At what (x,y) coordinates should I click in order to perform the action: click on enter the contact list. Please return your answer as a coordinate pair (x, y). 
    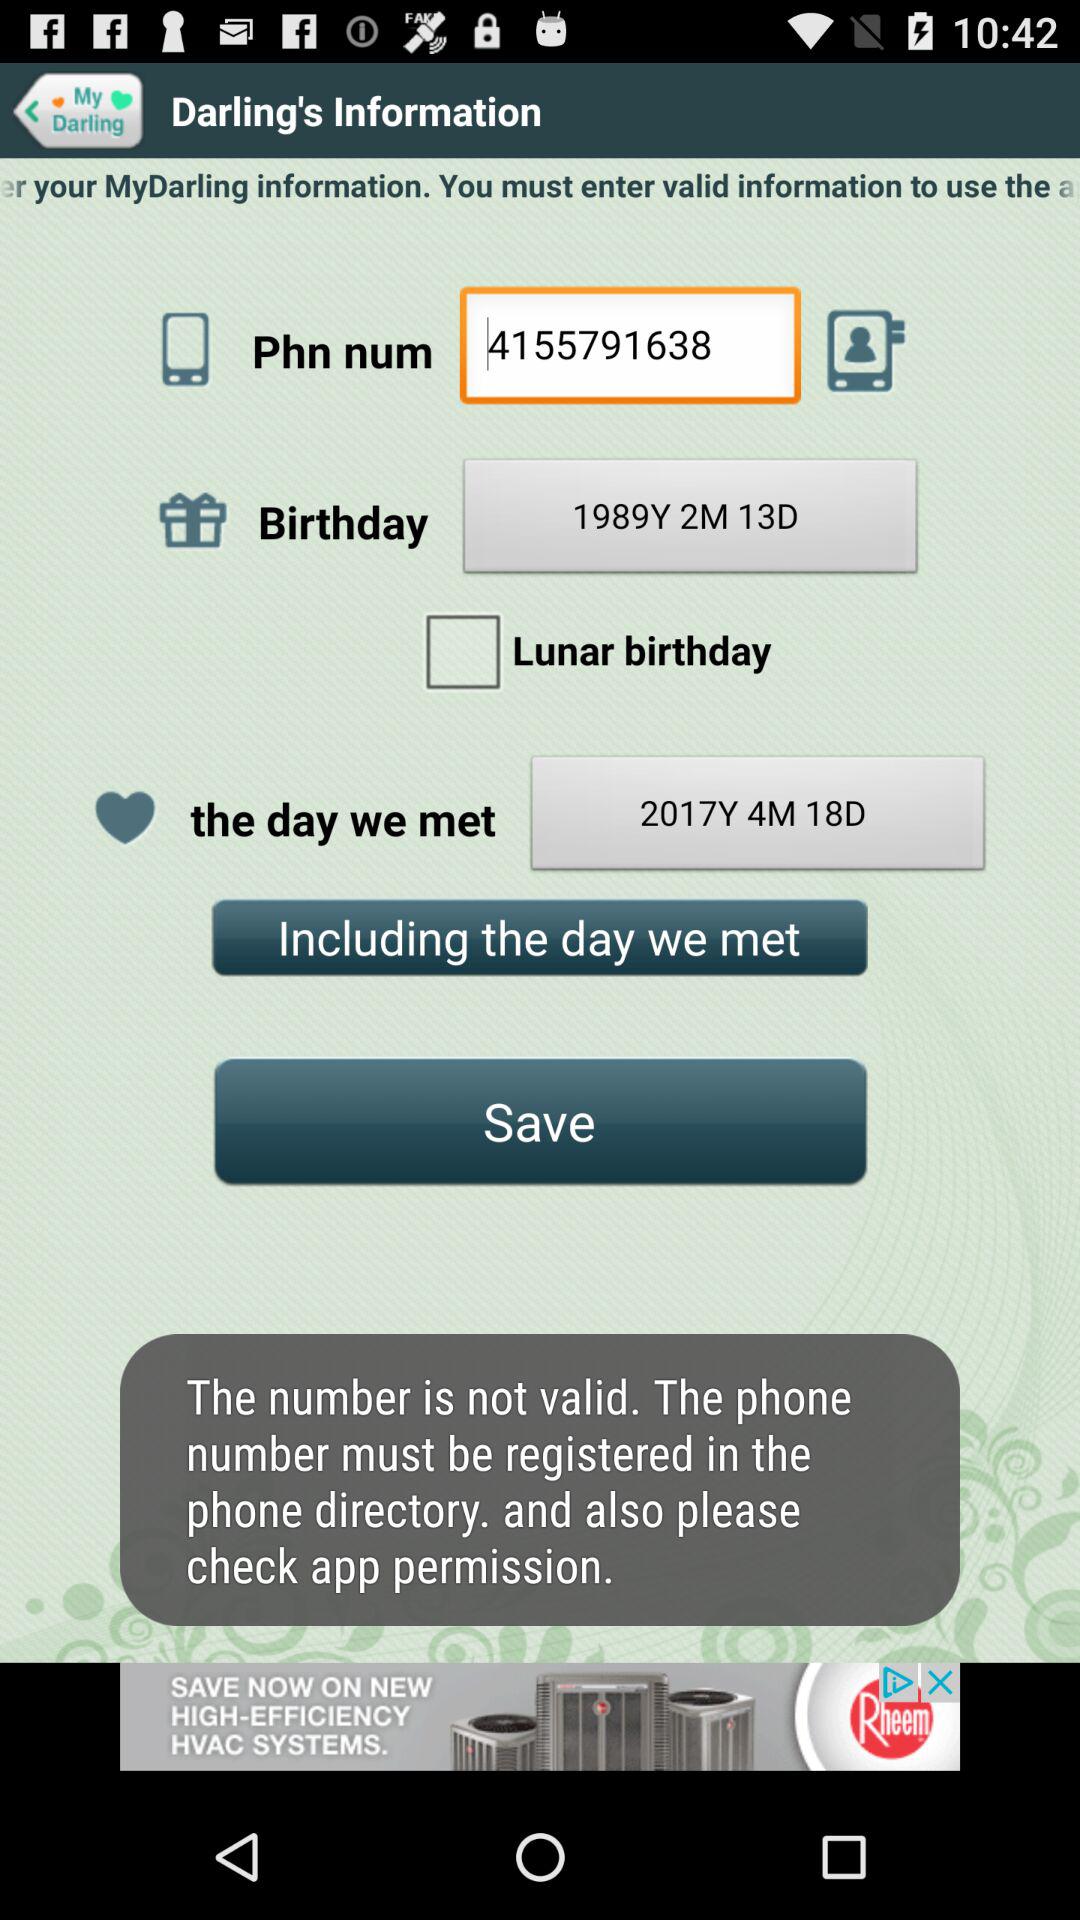
    Looking at the image, I should click on (866, 350).